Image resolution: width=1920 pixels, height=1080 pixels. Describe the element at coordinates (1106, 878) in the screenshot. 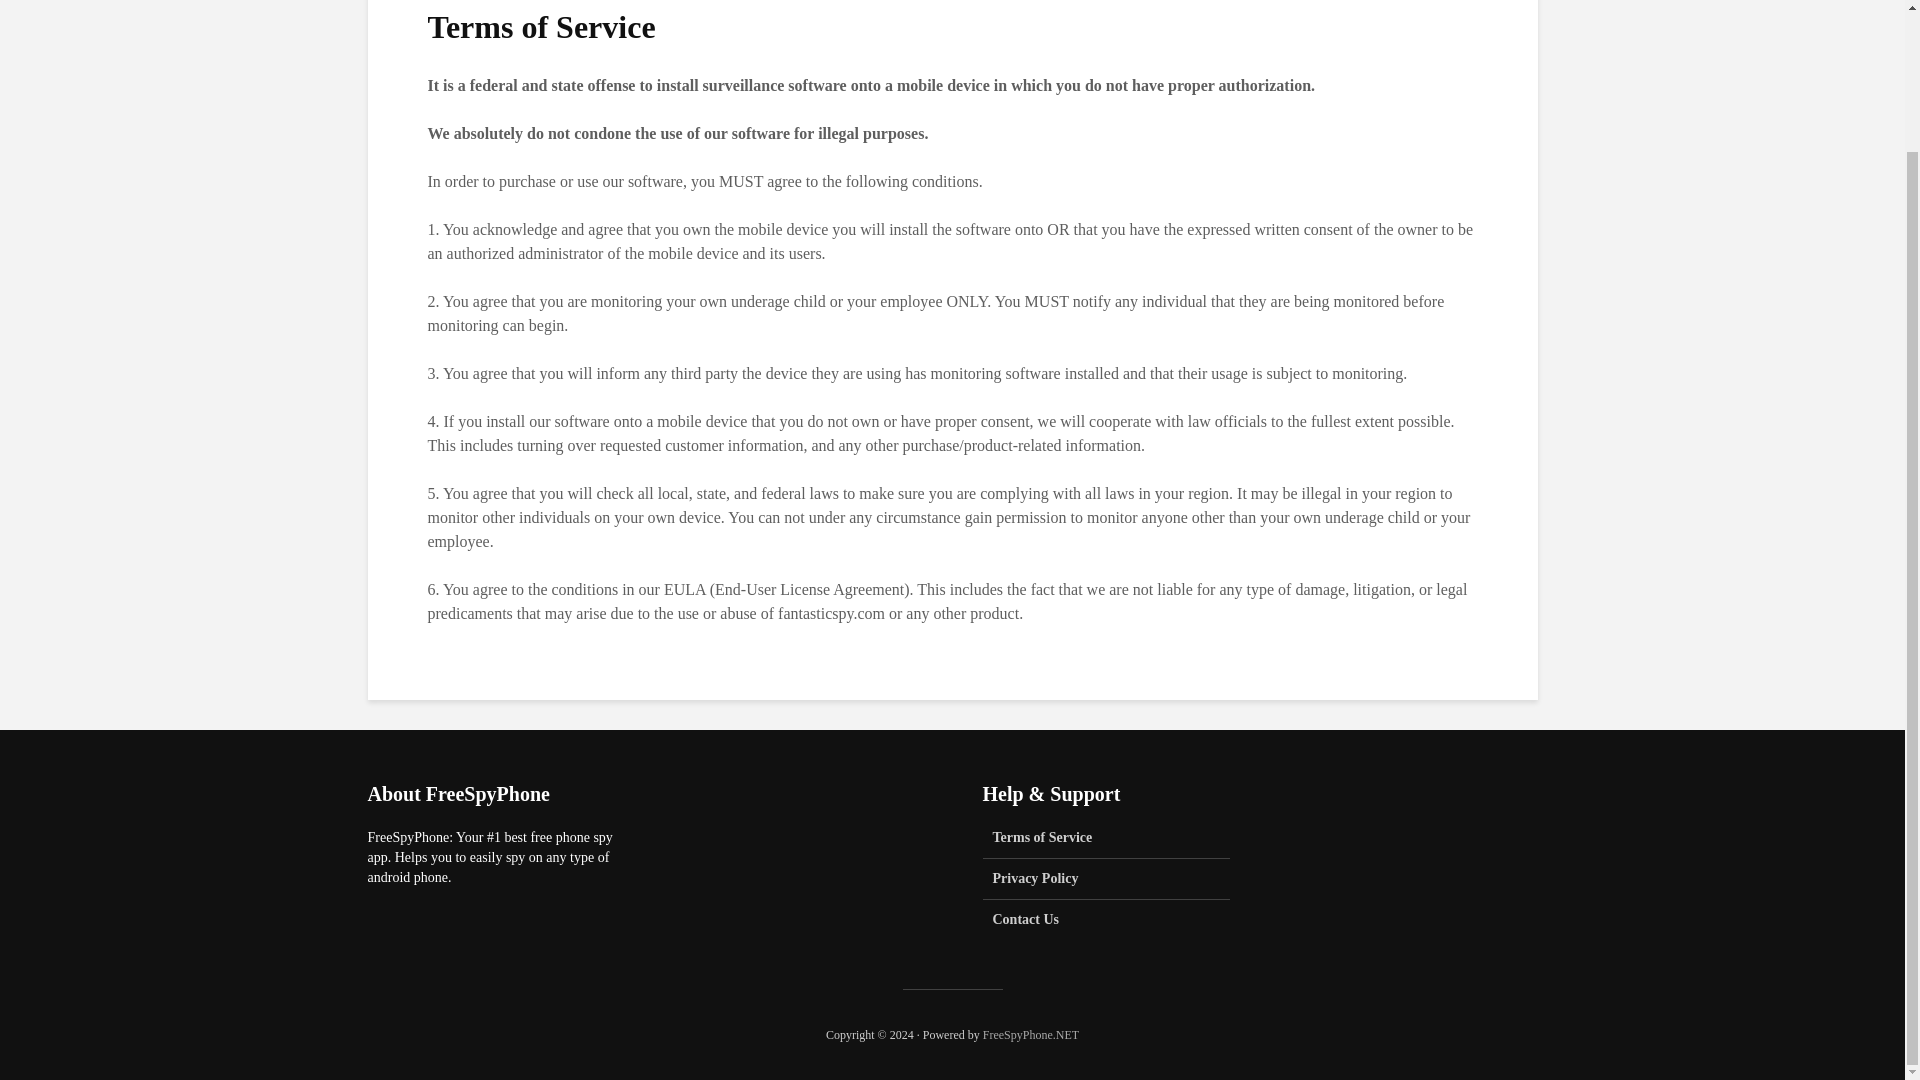

I see `Privacy Policy` at that location.